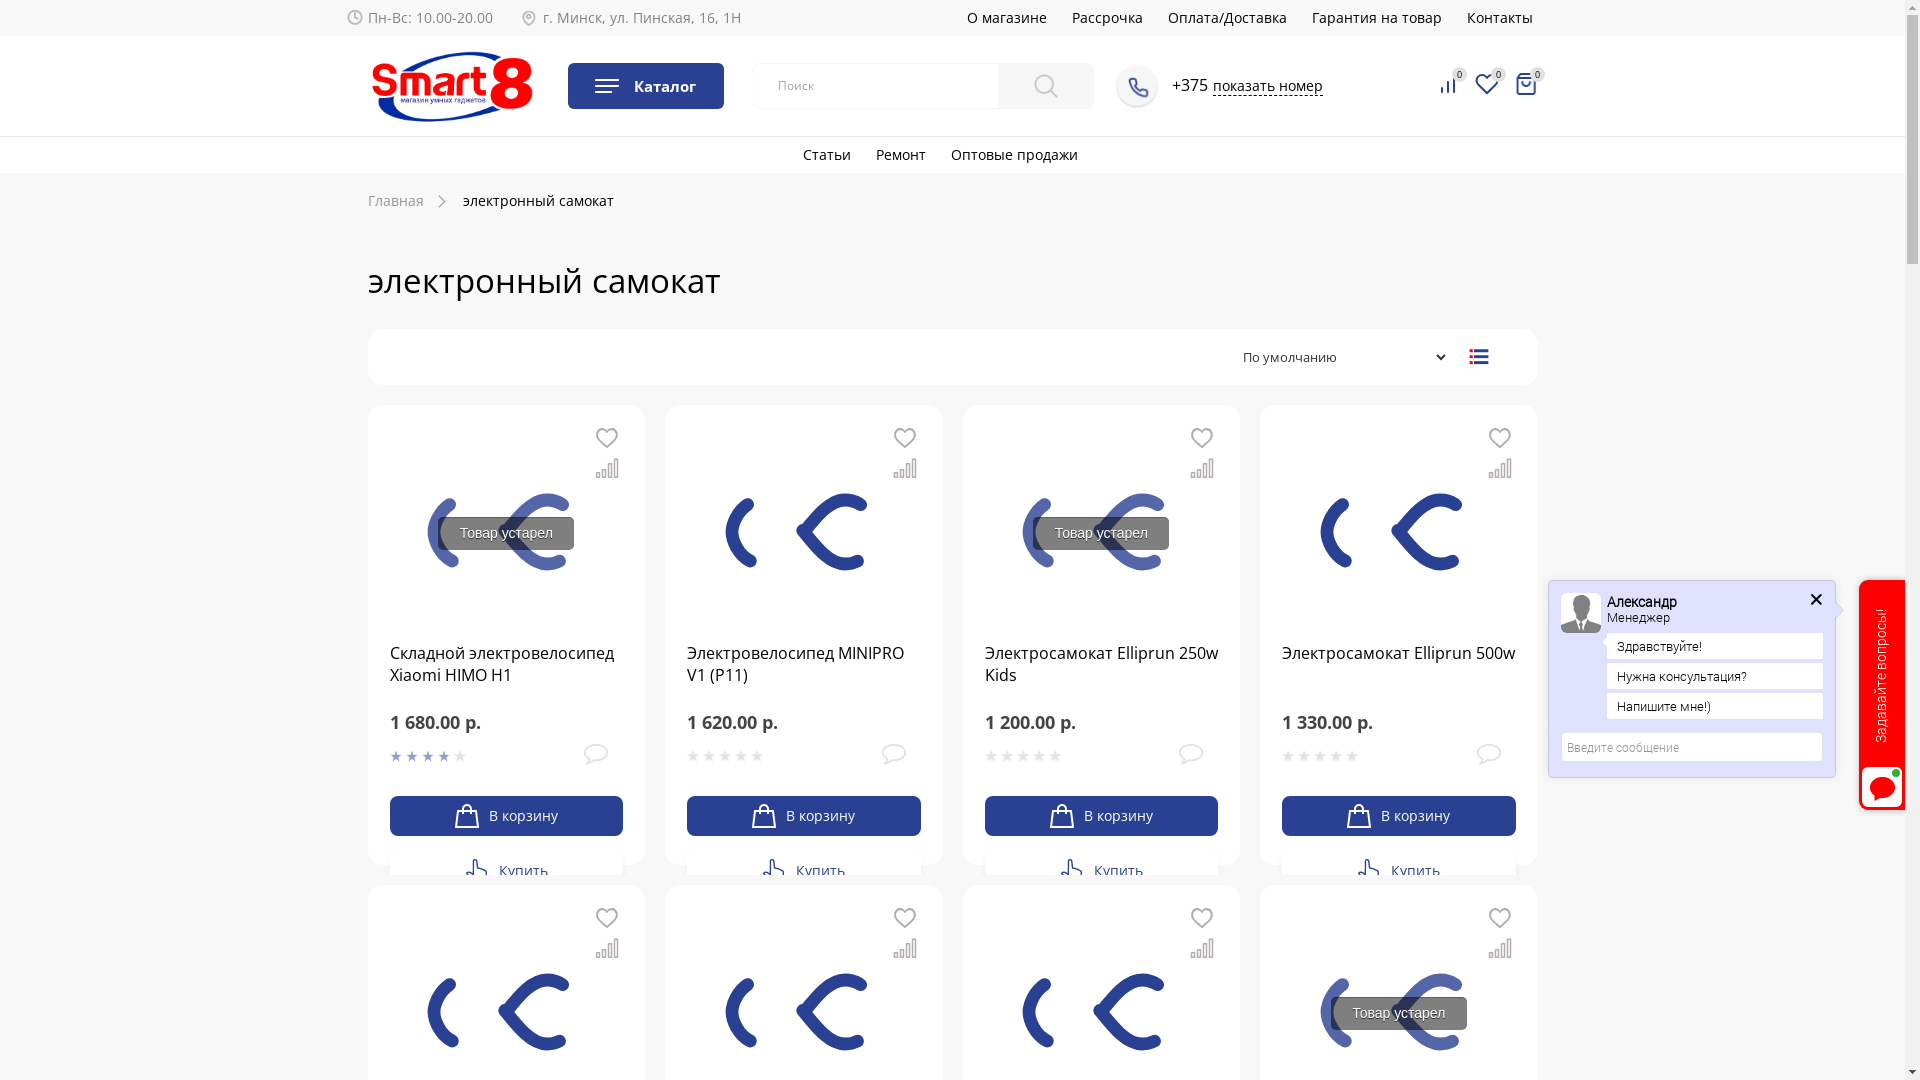  Describe the element at coordinates (1526, 84) in the screenshot. I see `0` at that location.